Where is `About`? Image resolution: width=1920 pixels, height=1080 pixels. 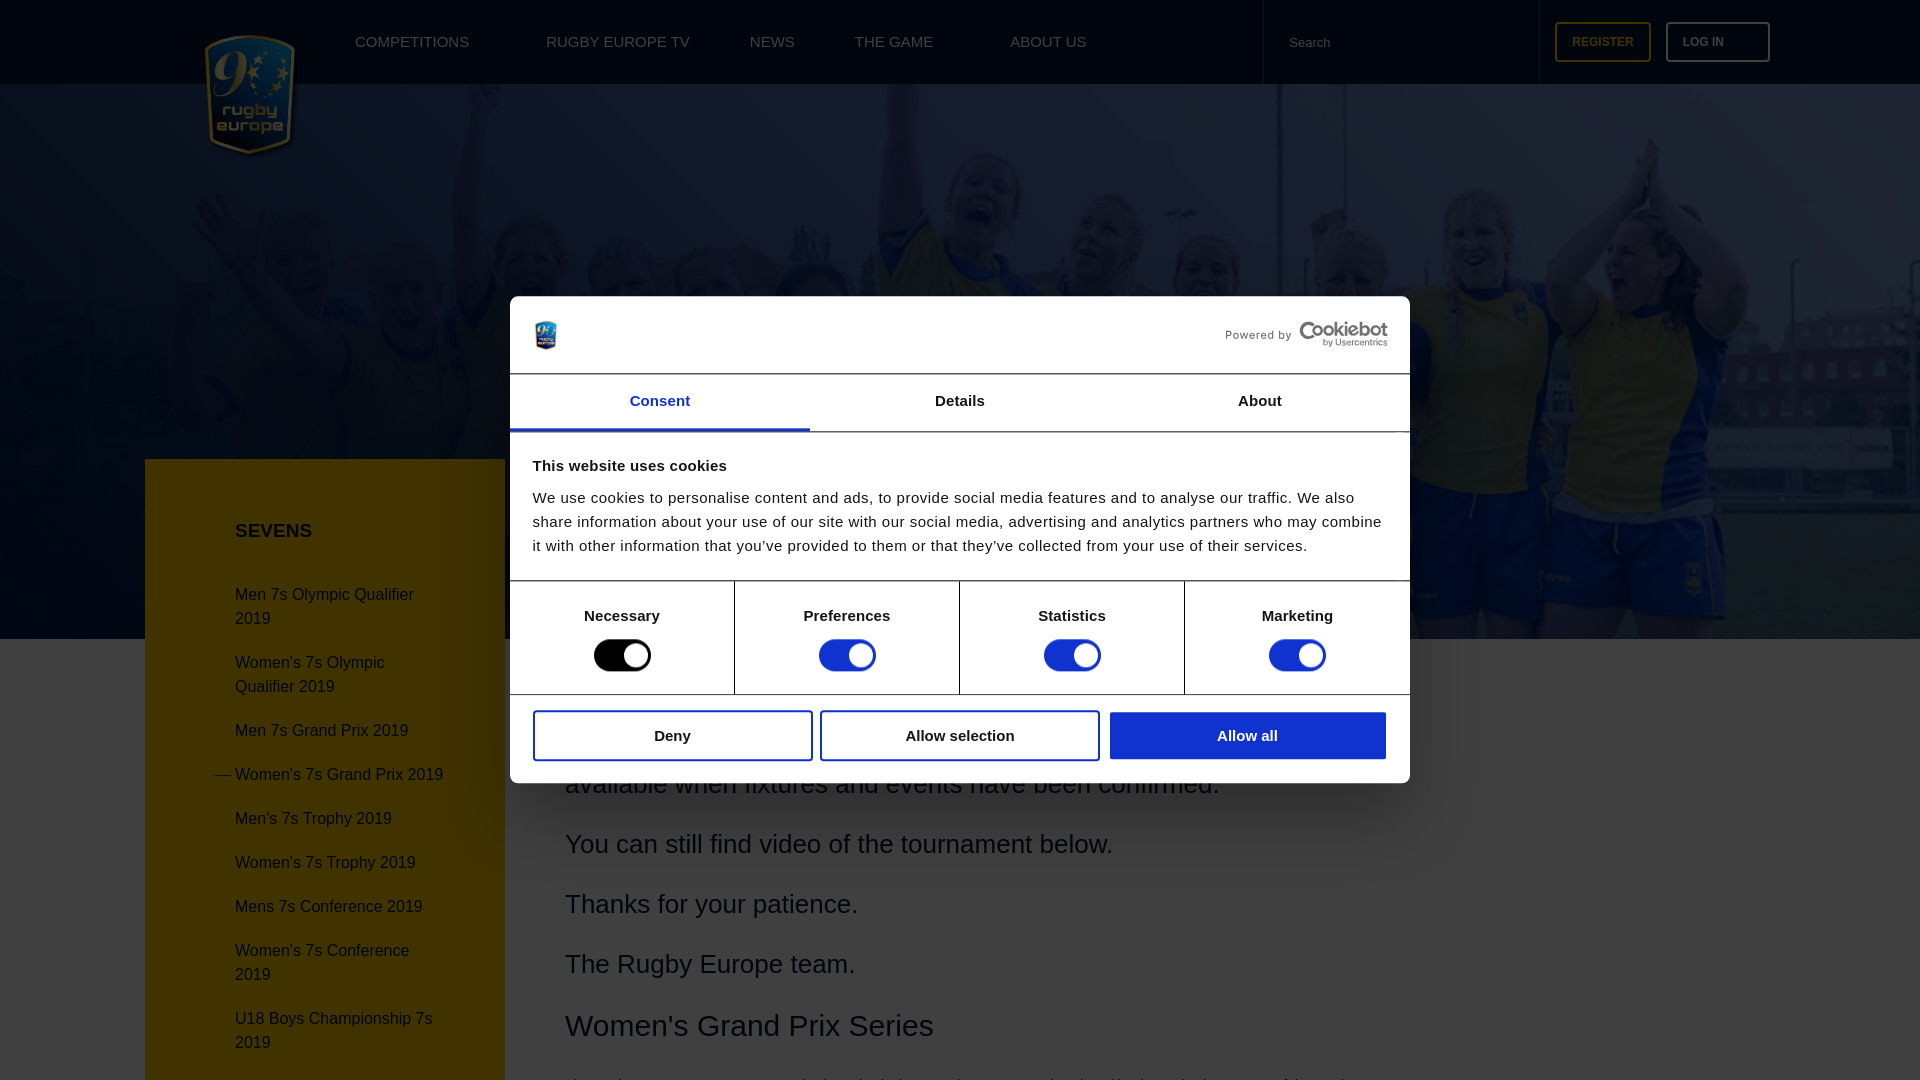
About is located at coordinates (1259, 402).